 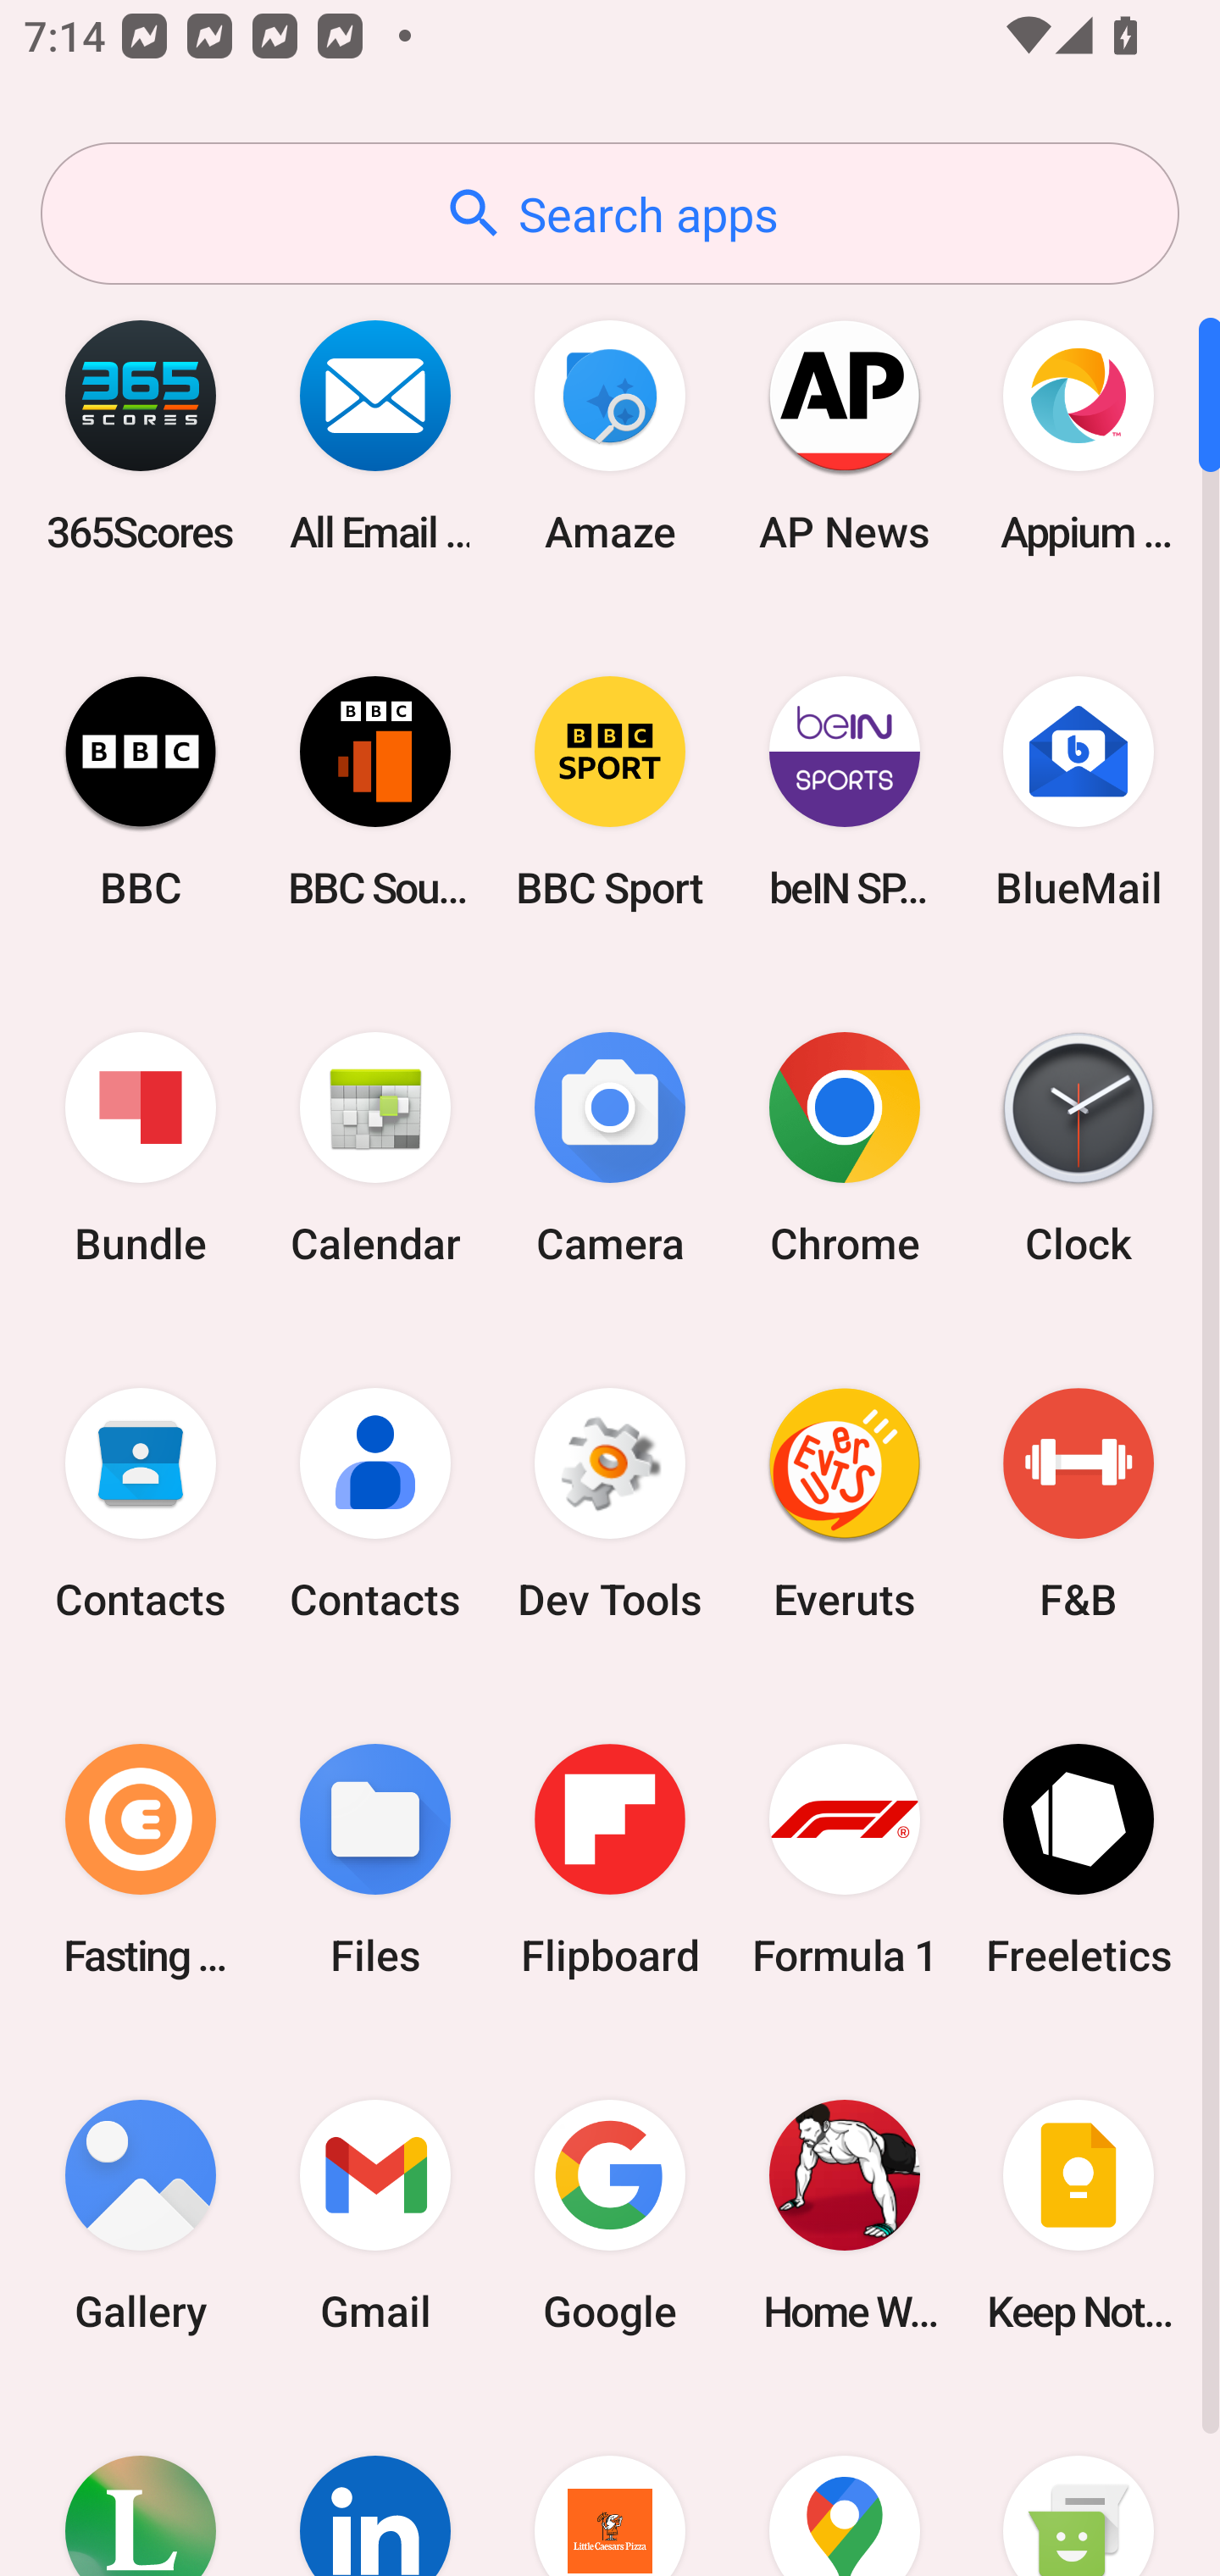 What do you see at coordinates (610, 214) in the screenshot?
I see `  Search apps` at bounding box center [610, 214].